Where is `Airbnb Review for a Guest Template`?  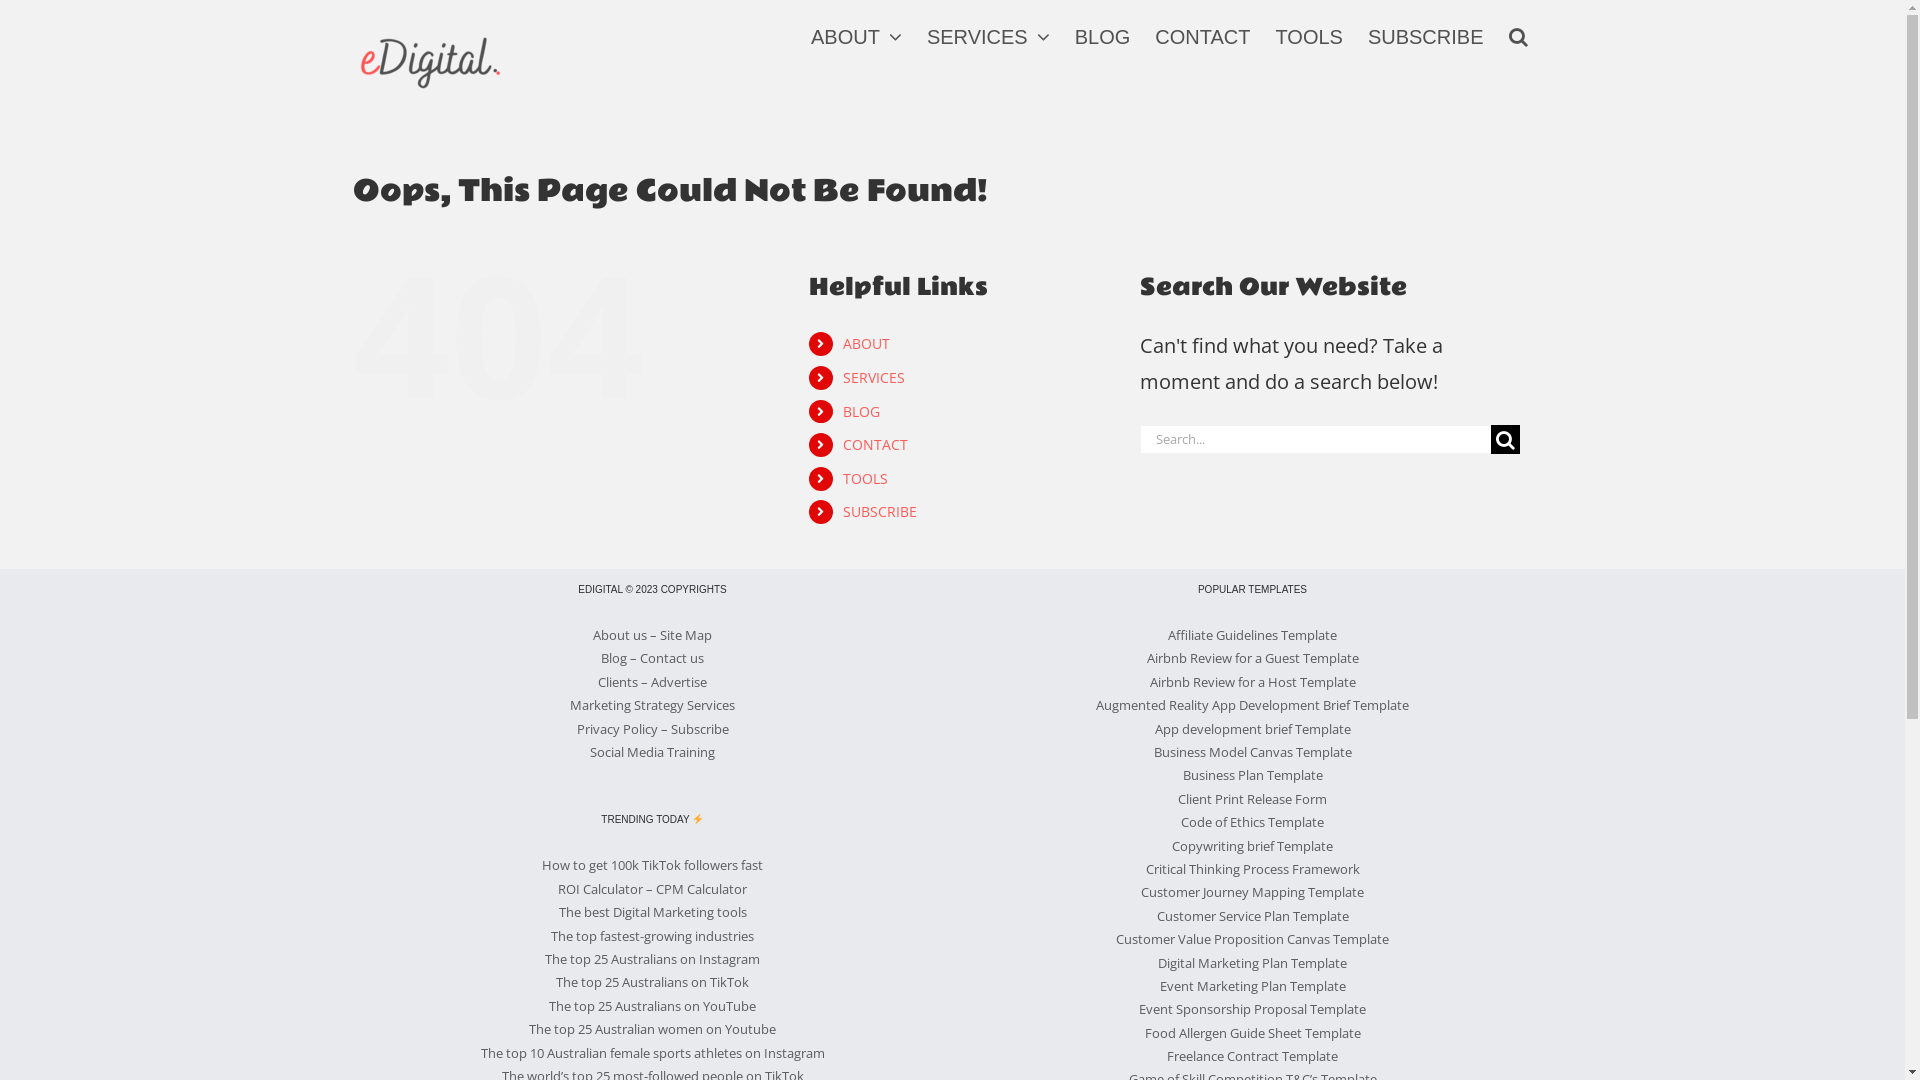
Airbnb Review for a Guest Template is located at coordinates (1252, 658).